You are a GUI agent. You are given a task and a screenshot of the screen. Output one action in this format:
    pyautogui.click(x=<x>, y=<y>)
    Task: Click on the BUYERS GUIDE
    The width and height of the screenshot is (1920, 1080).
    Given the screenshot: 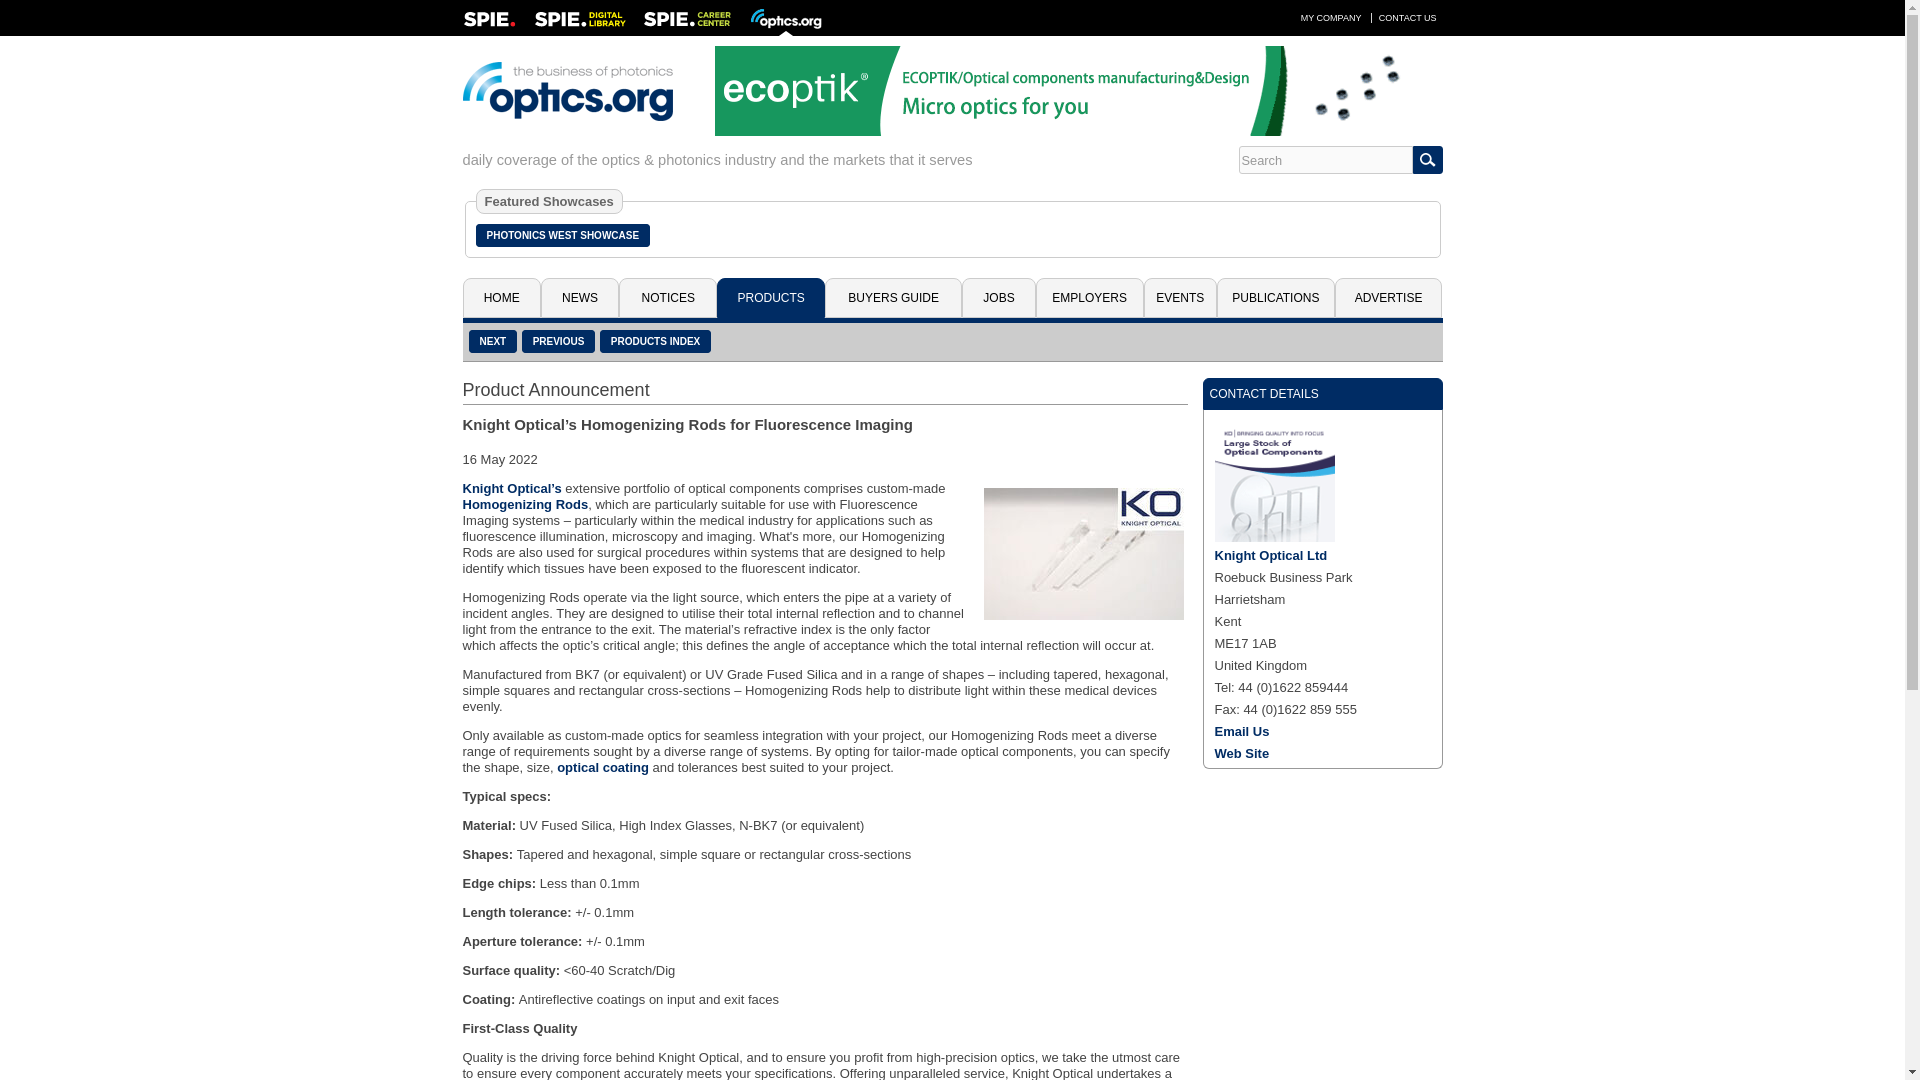 What is the action you would take?
    pyautogui.click(x=893, y=297)
    